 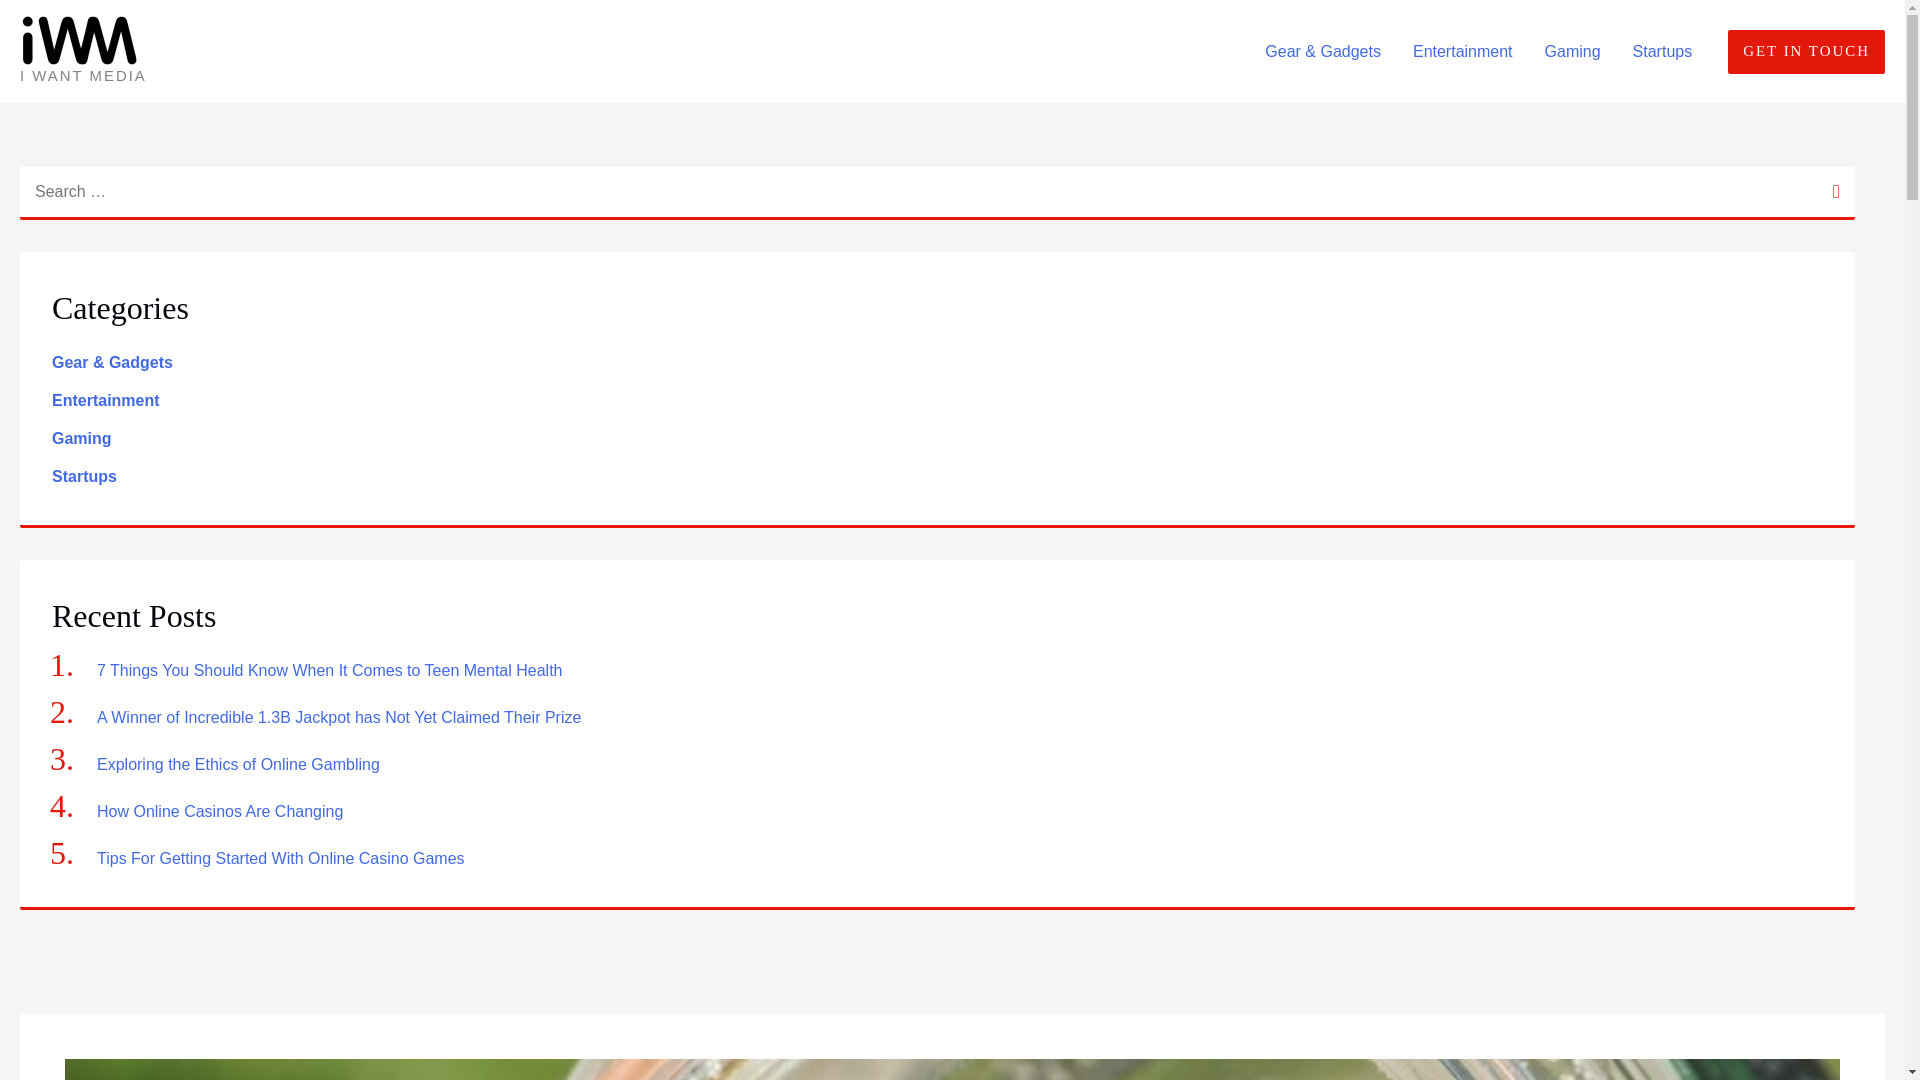 What do you see at coordinates (238, 764) in the screenshot?
I see `Exploring the Ethics of Online Gambling` at bounding box center [238, 764].